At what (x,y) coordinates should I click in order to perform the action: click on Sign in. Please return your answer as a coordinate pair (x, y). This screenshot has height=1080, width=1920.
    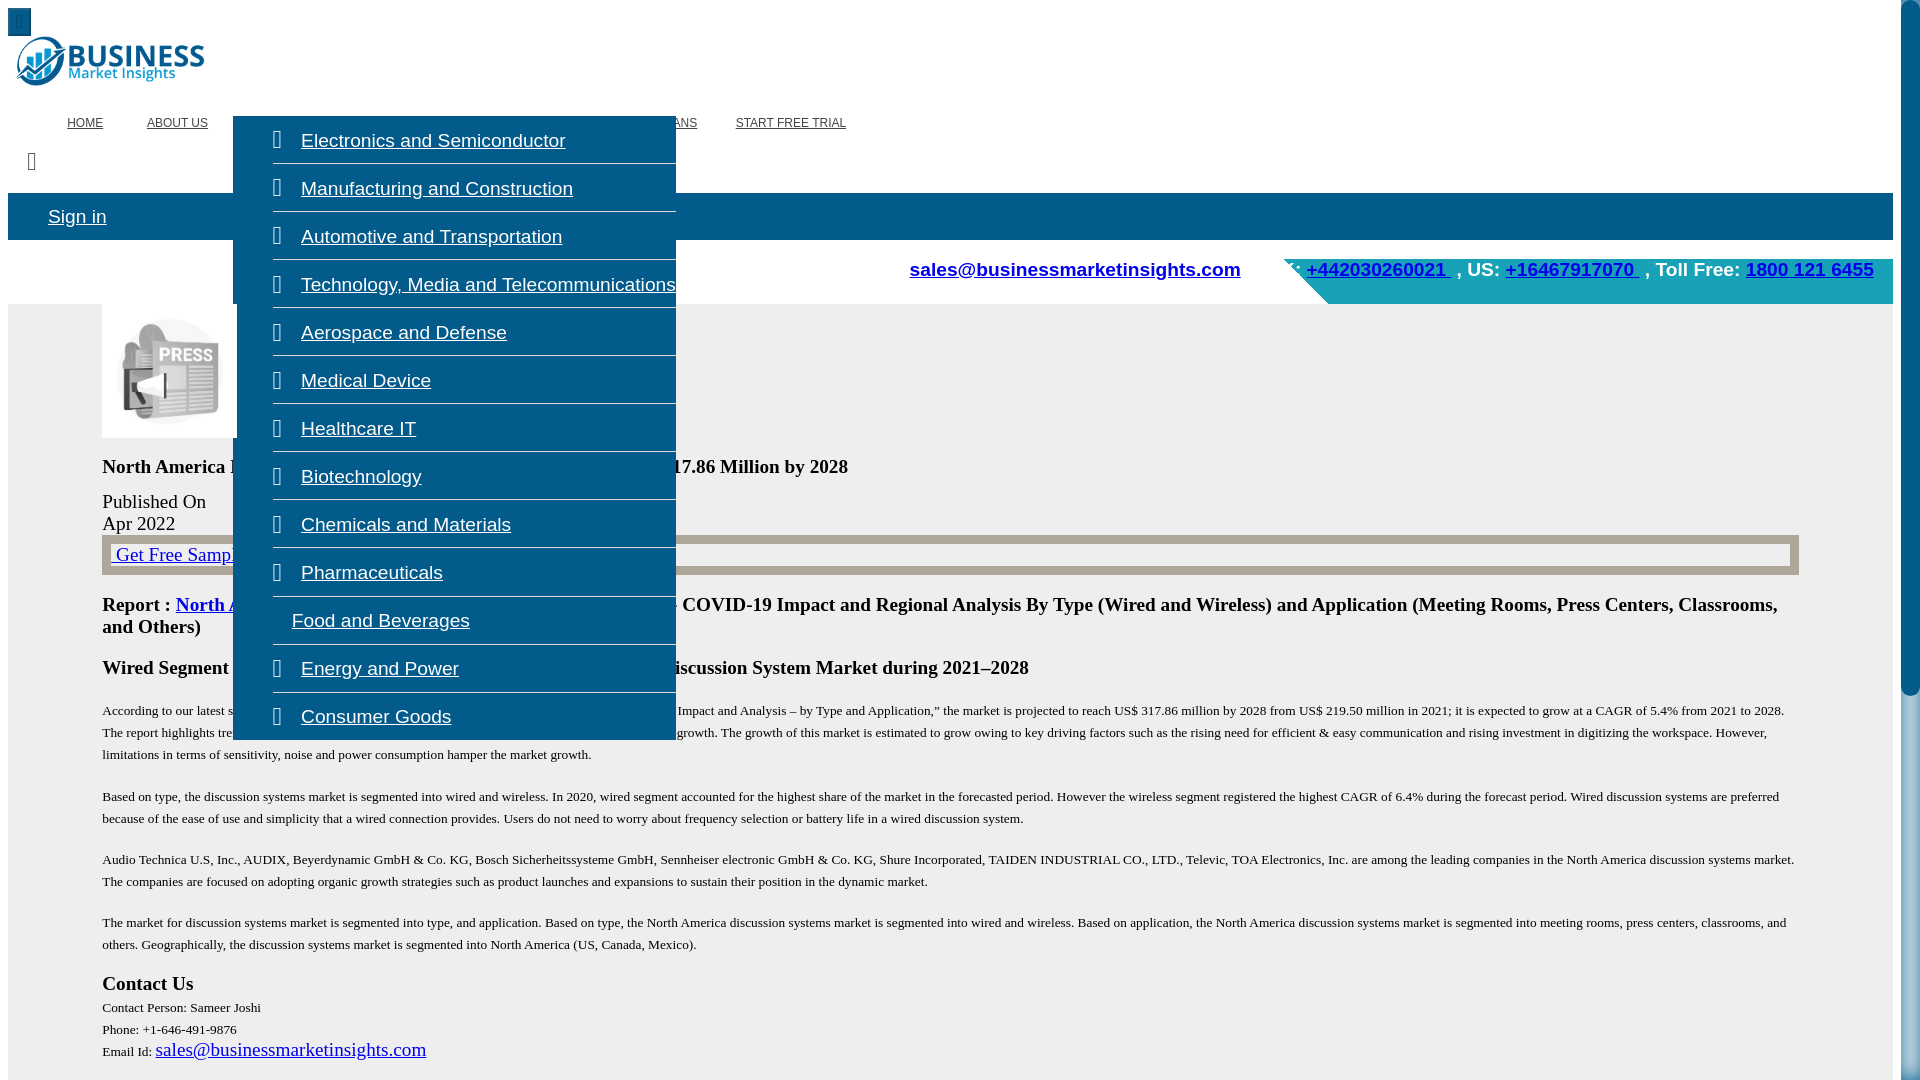
    Looking at the image, I should click on (78, 216).